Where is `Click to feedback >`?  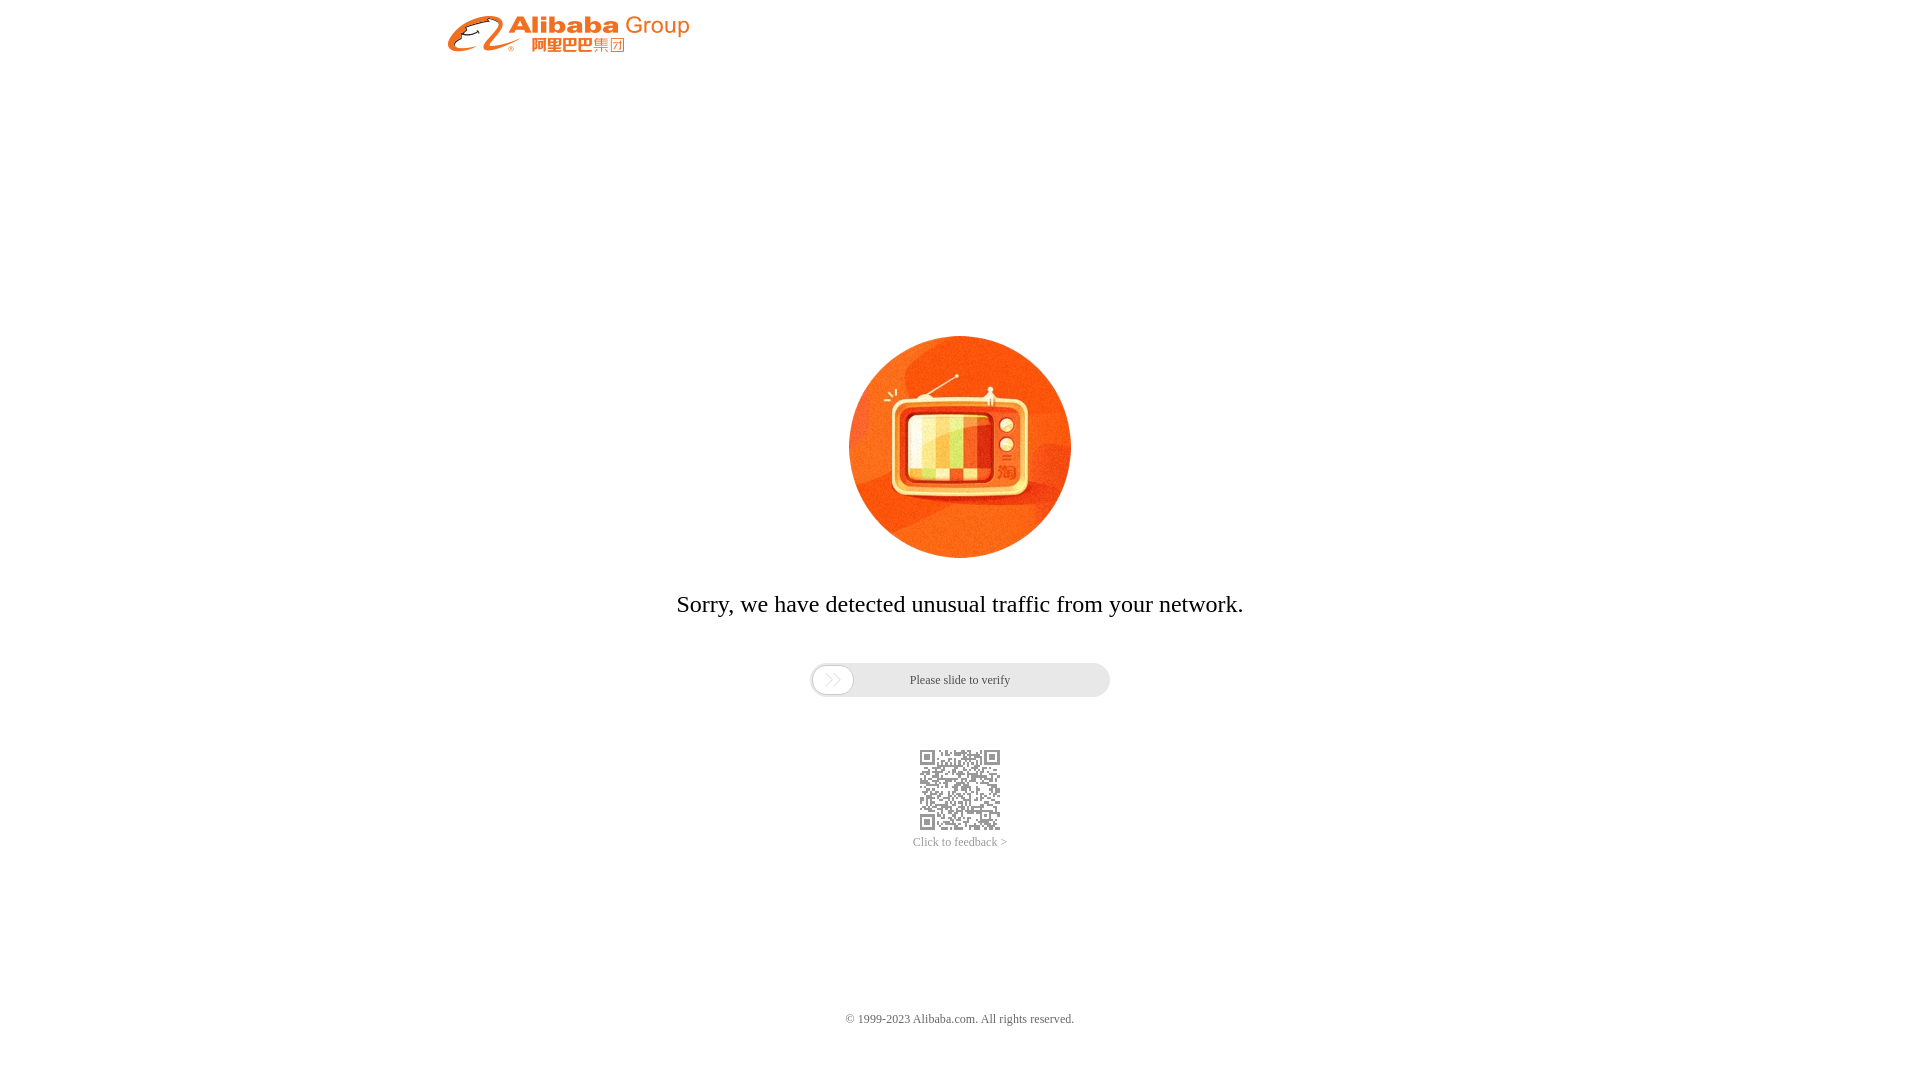 Click to feedback > is located at coordinates (960, 842).